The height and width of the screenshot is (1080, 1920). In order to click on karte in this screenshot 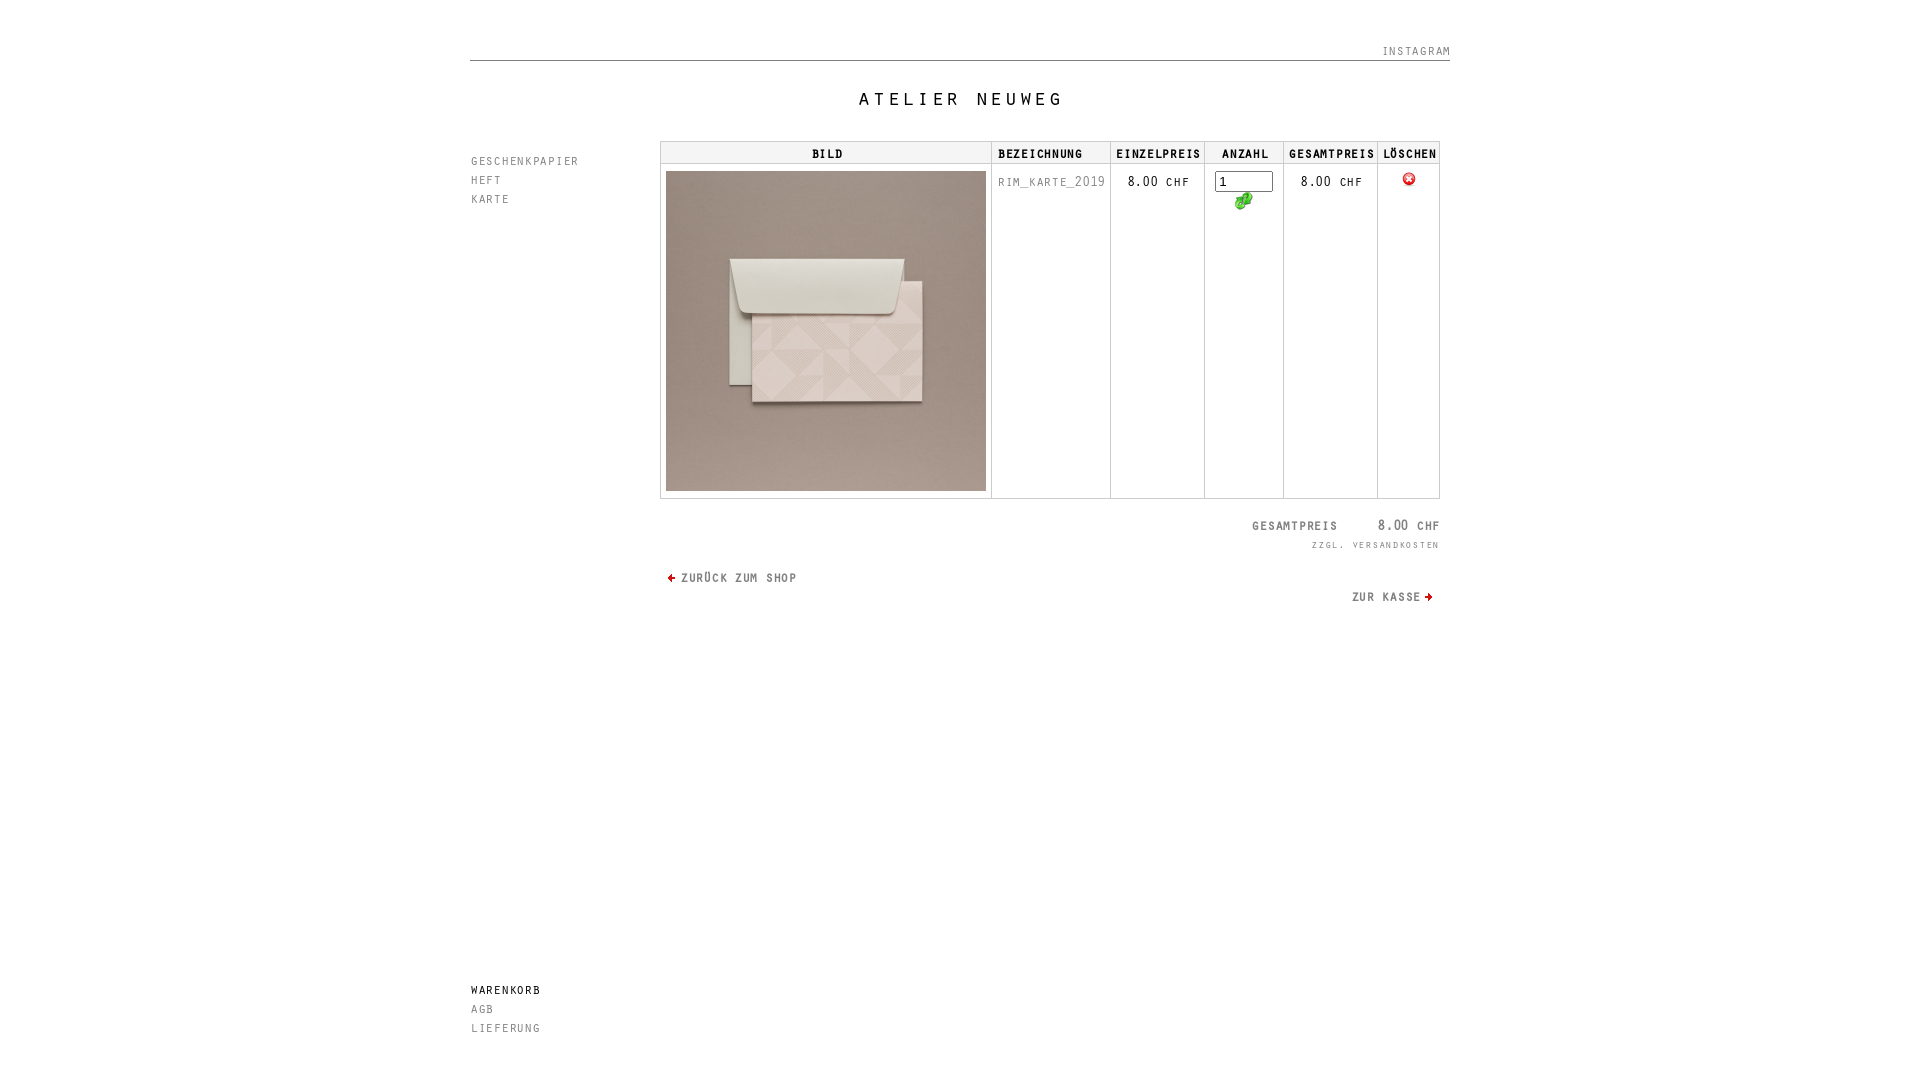, I will do `click(489, 198)`.